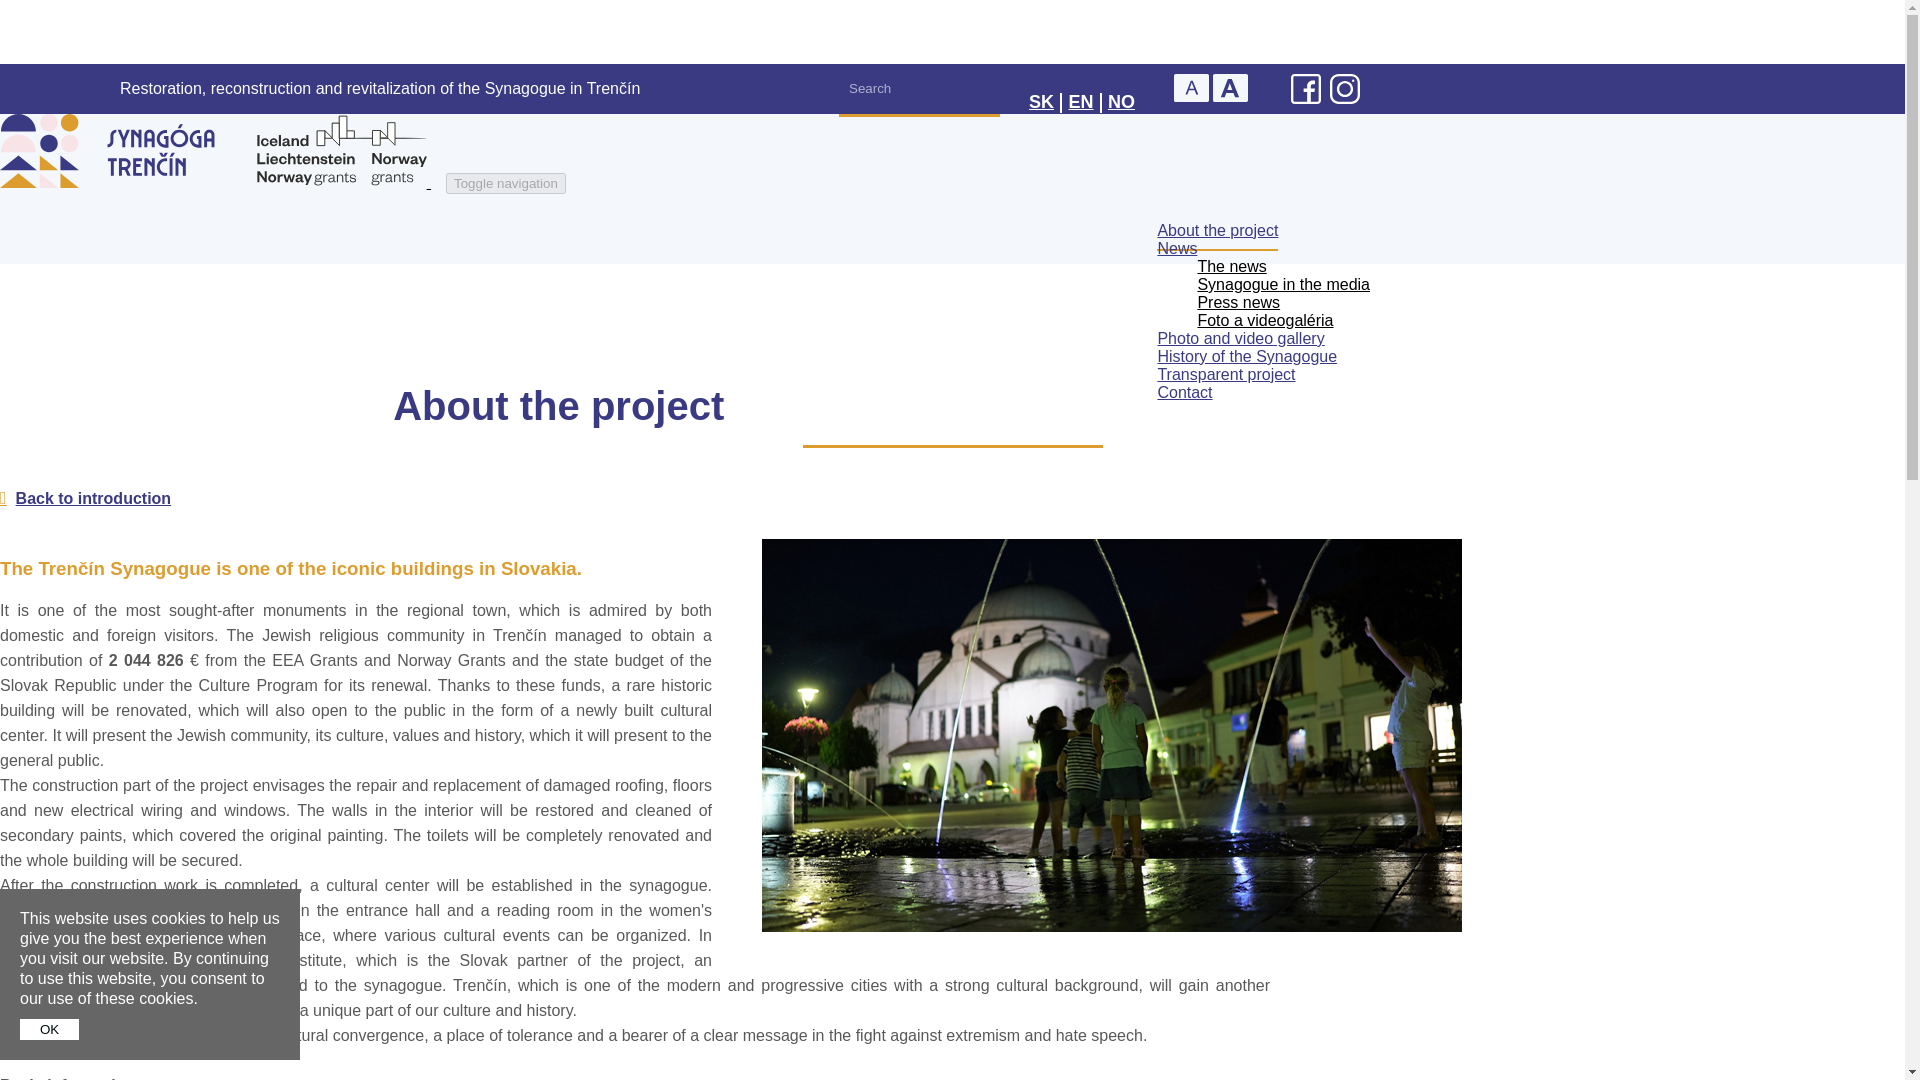  What do you see at coordinates (1246, 356) in the screenshot?
I see `History of the Synagogue` at bounding box center [1246, 356].